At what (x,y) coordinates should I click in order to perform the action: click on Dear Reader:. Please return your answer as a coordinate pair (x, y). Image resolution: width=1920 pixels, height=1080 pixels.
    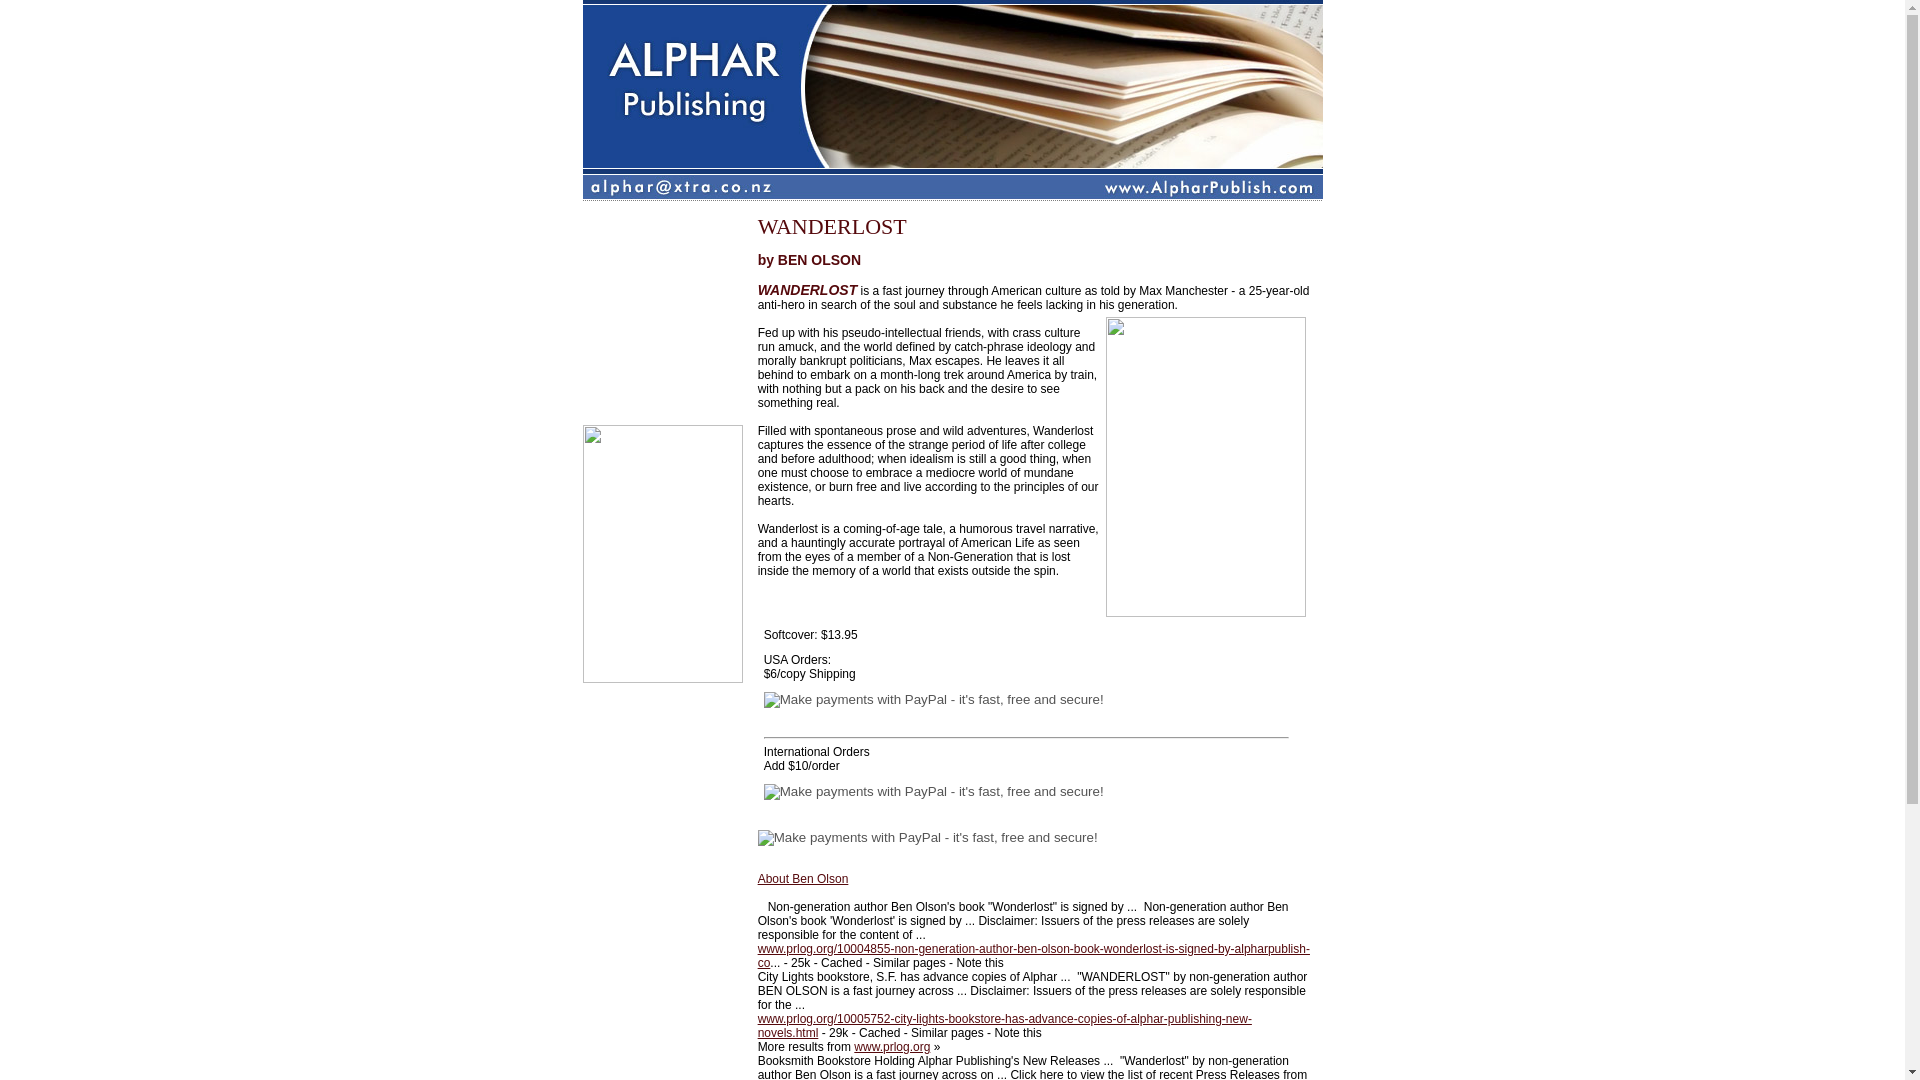
    Looking at the image, I should click on (663, 213).